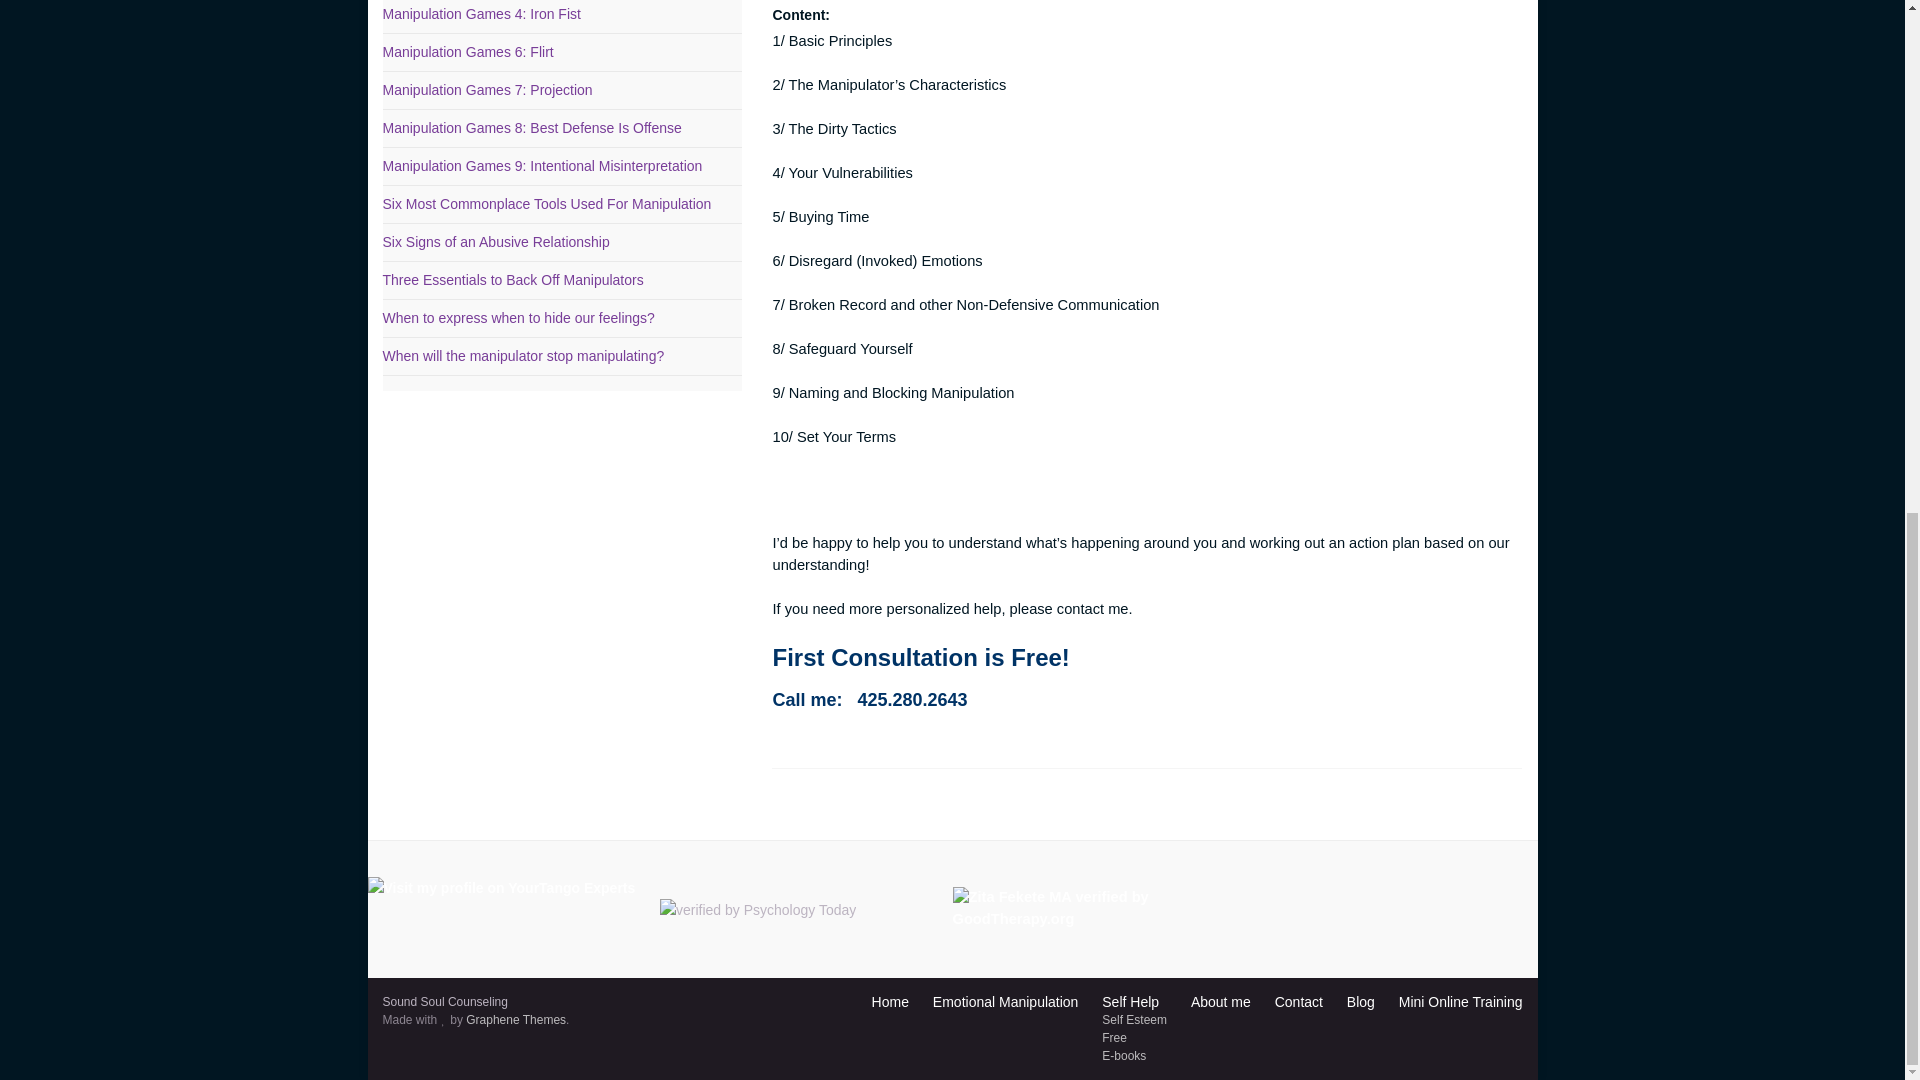 This screenshot has width=1920, height=1080. Describe the element at coordinates (512, 280) in the screenshot. I see `Three Essentials to Back Off Manipulators` at that location.